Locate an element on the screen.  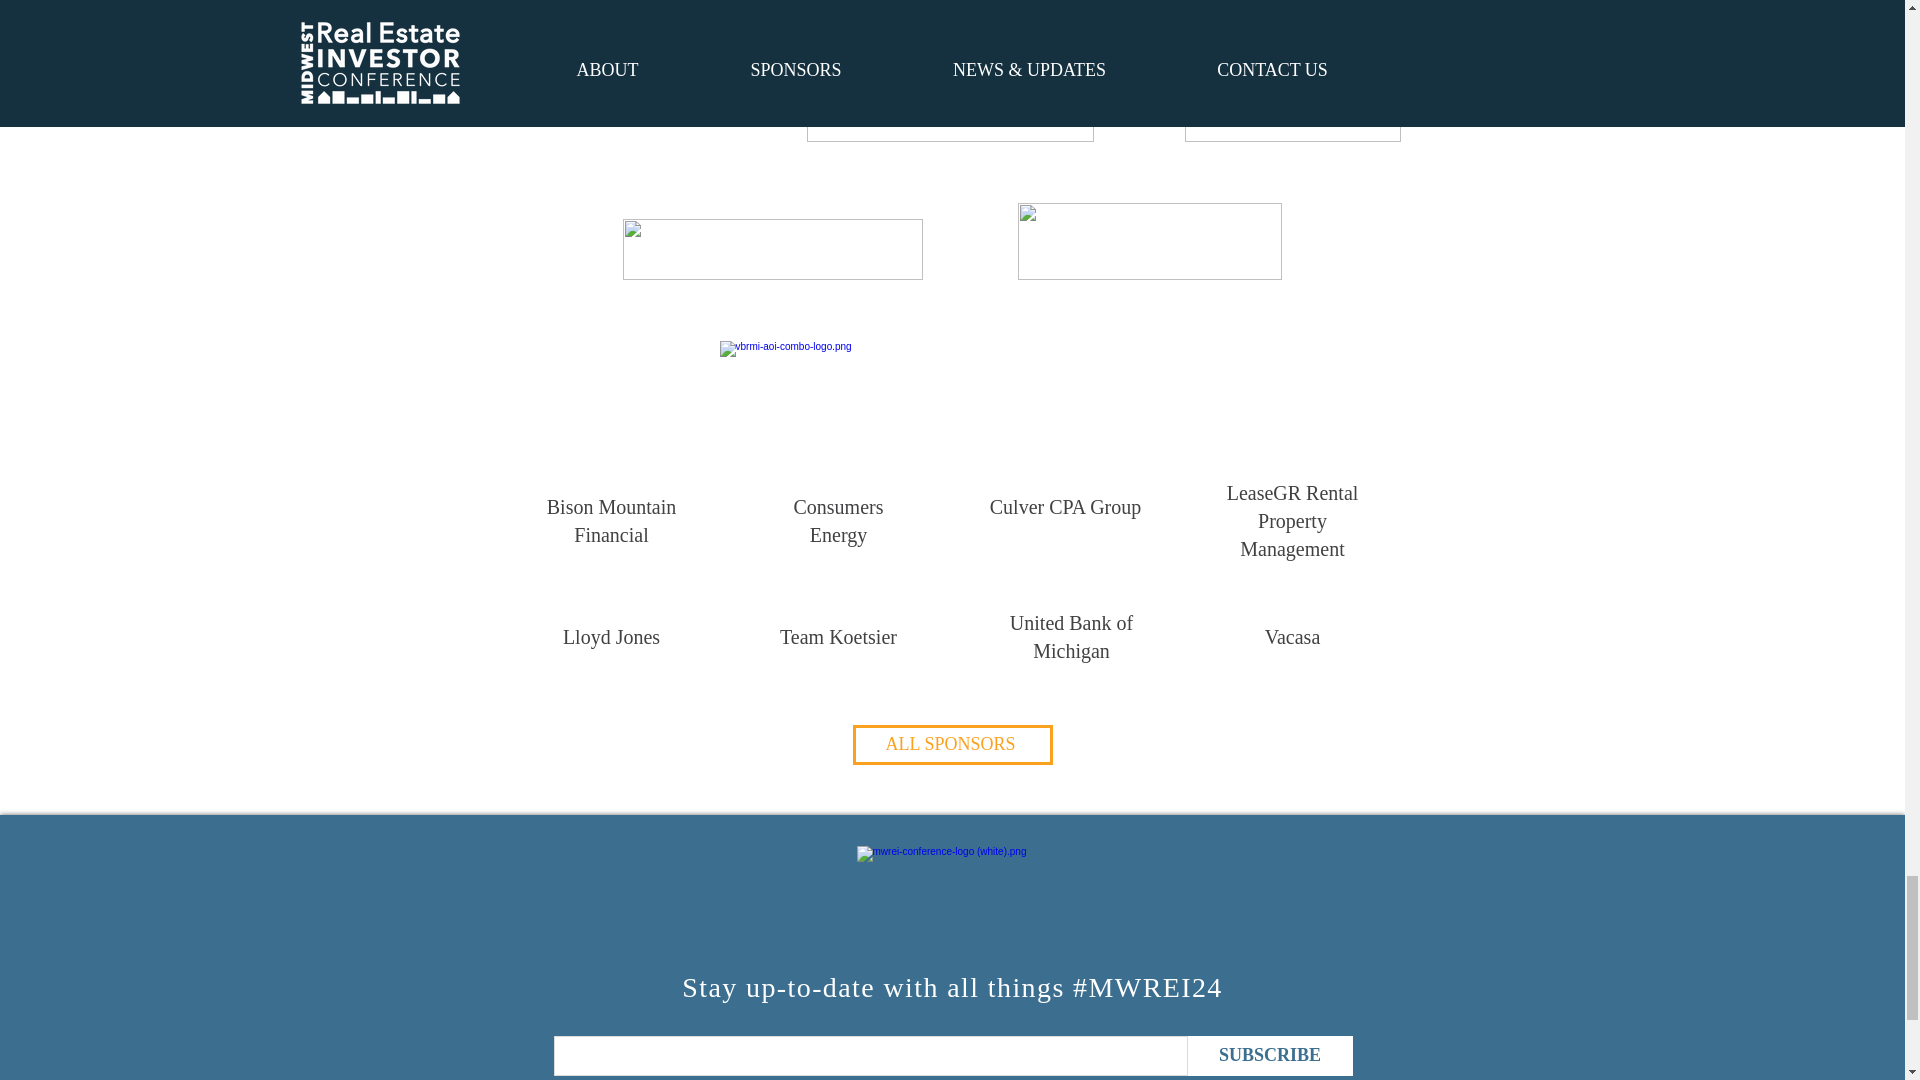
ALL SPONSORS is located at coordinates (952, 744).